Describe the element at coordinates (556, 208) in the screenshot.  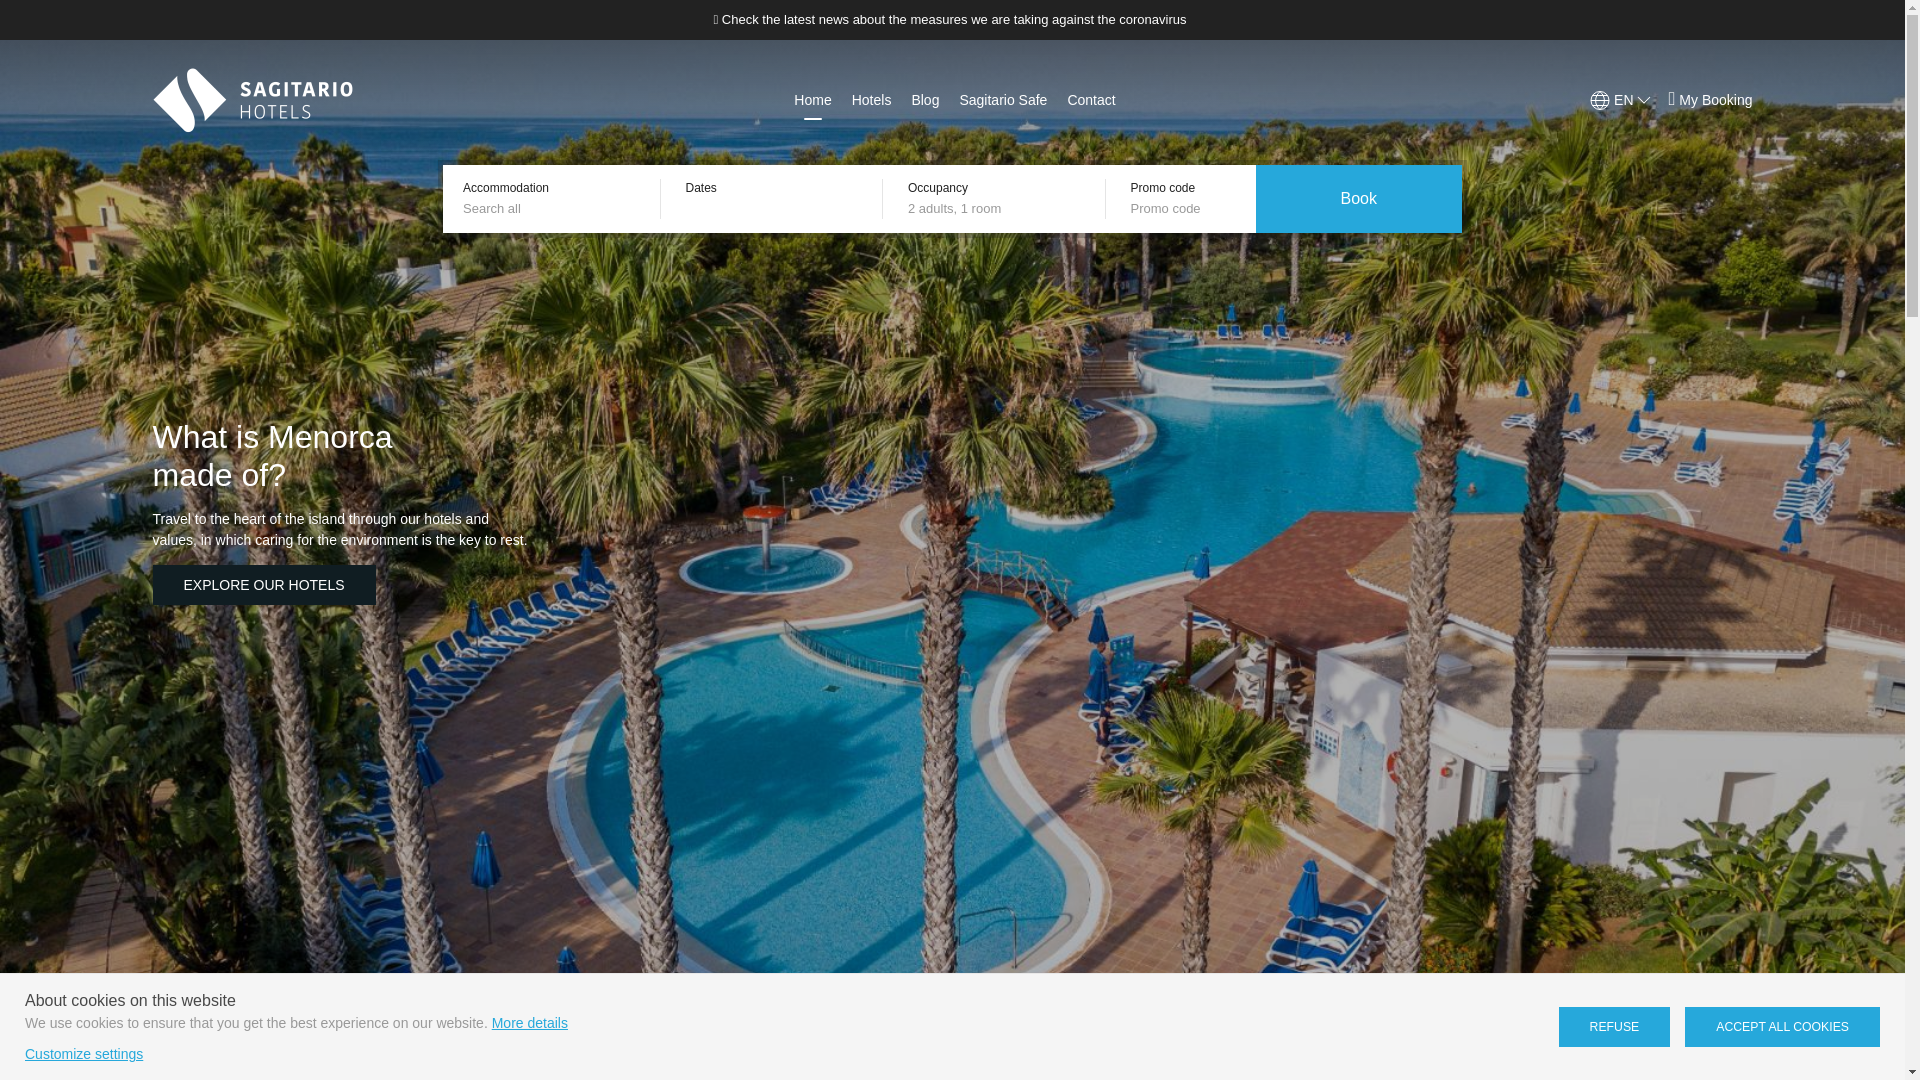
I see `Search all` at that location.